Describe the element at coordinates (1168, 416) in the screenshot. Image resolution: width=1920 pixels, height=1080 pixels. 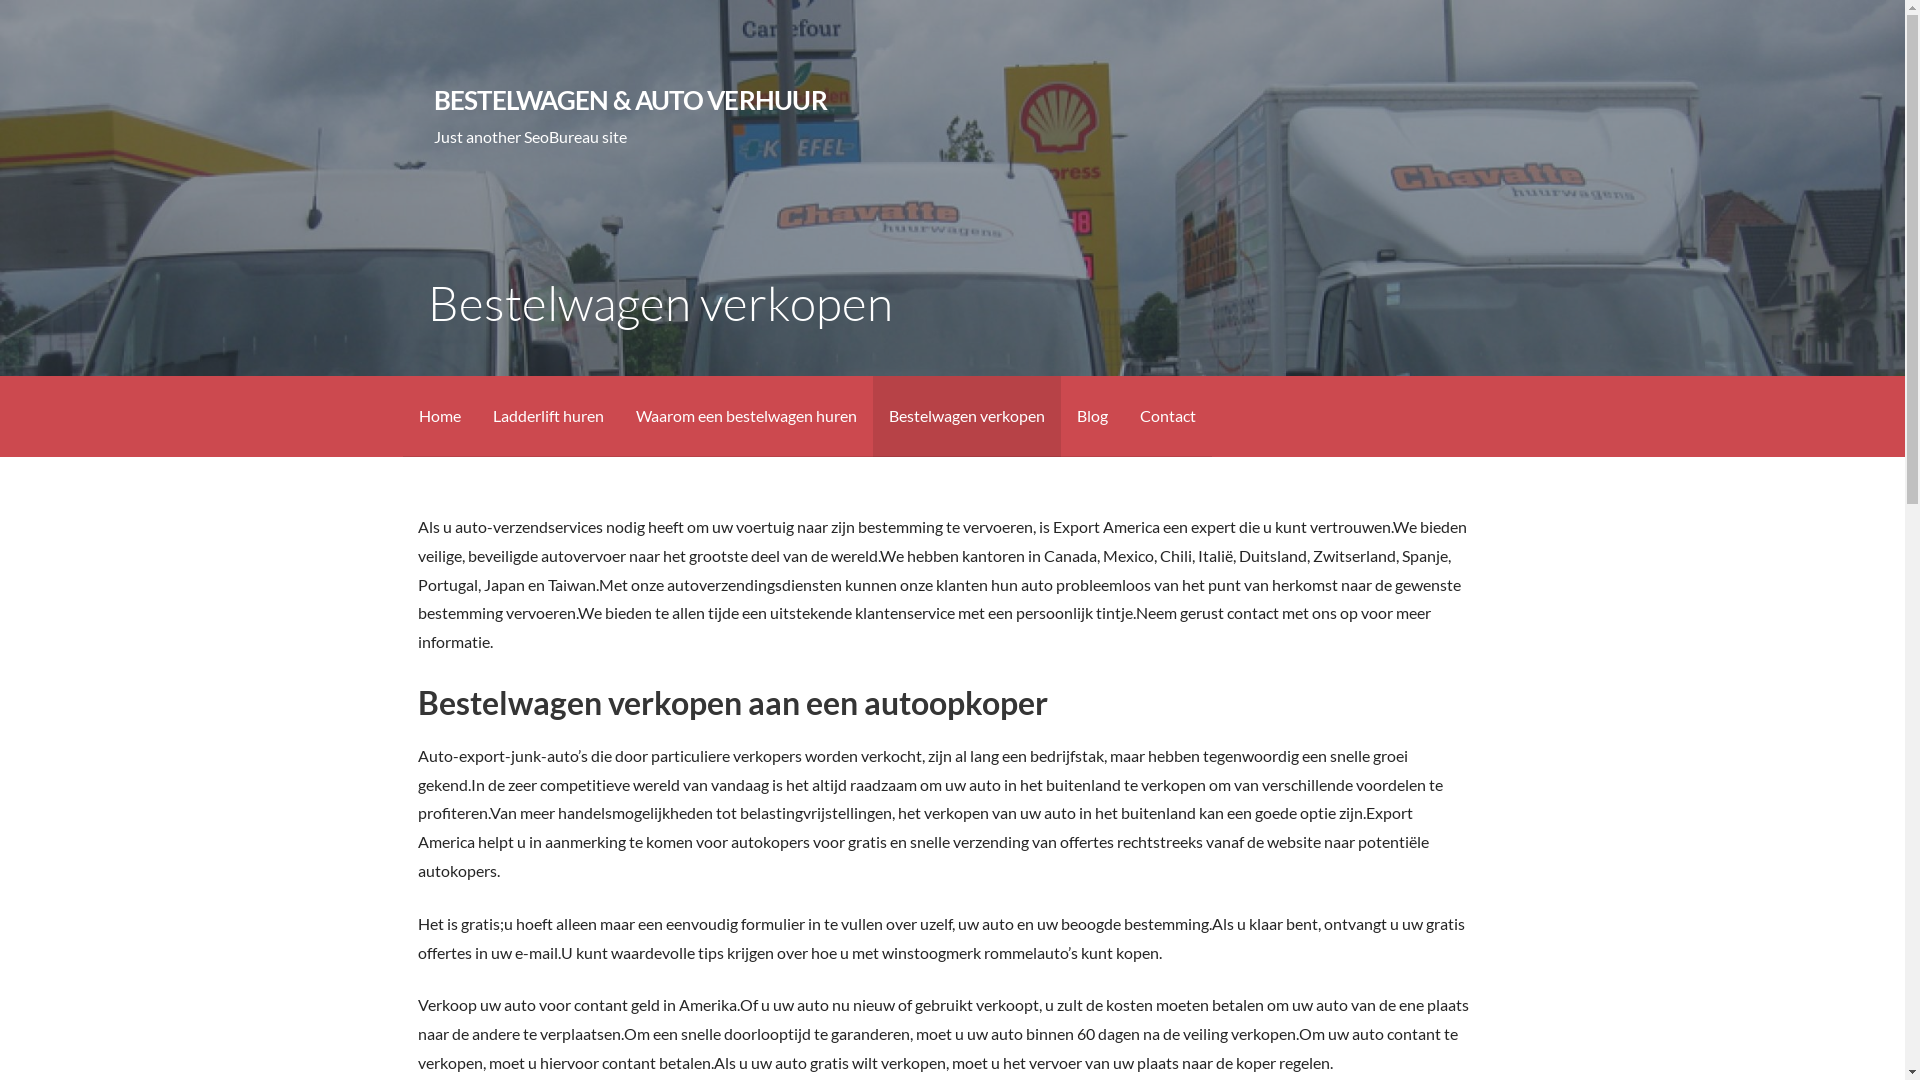
I see `Contact` at that location.